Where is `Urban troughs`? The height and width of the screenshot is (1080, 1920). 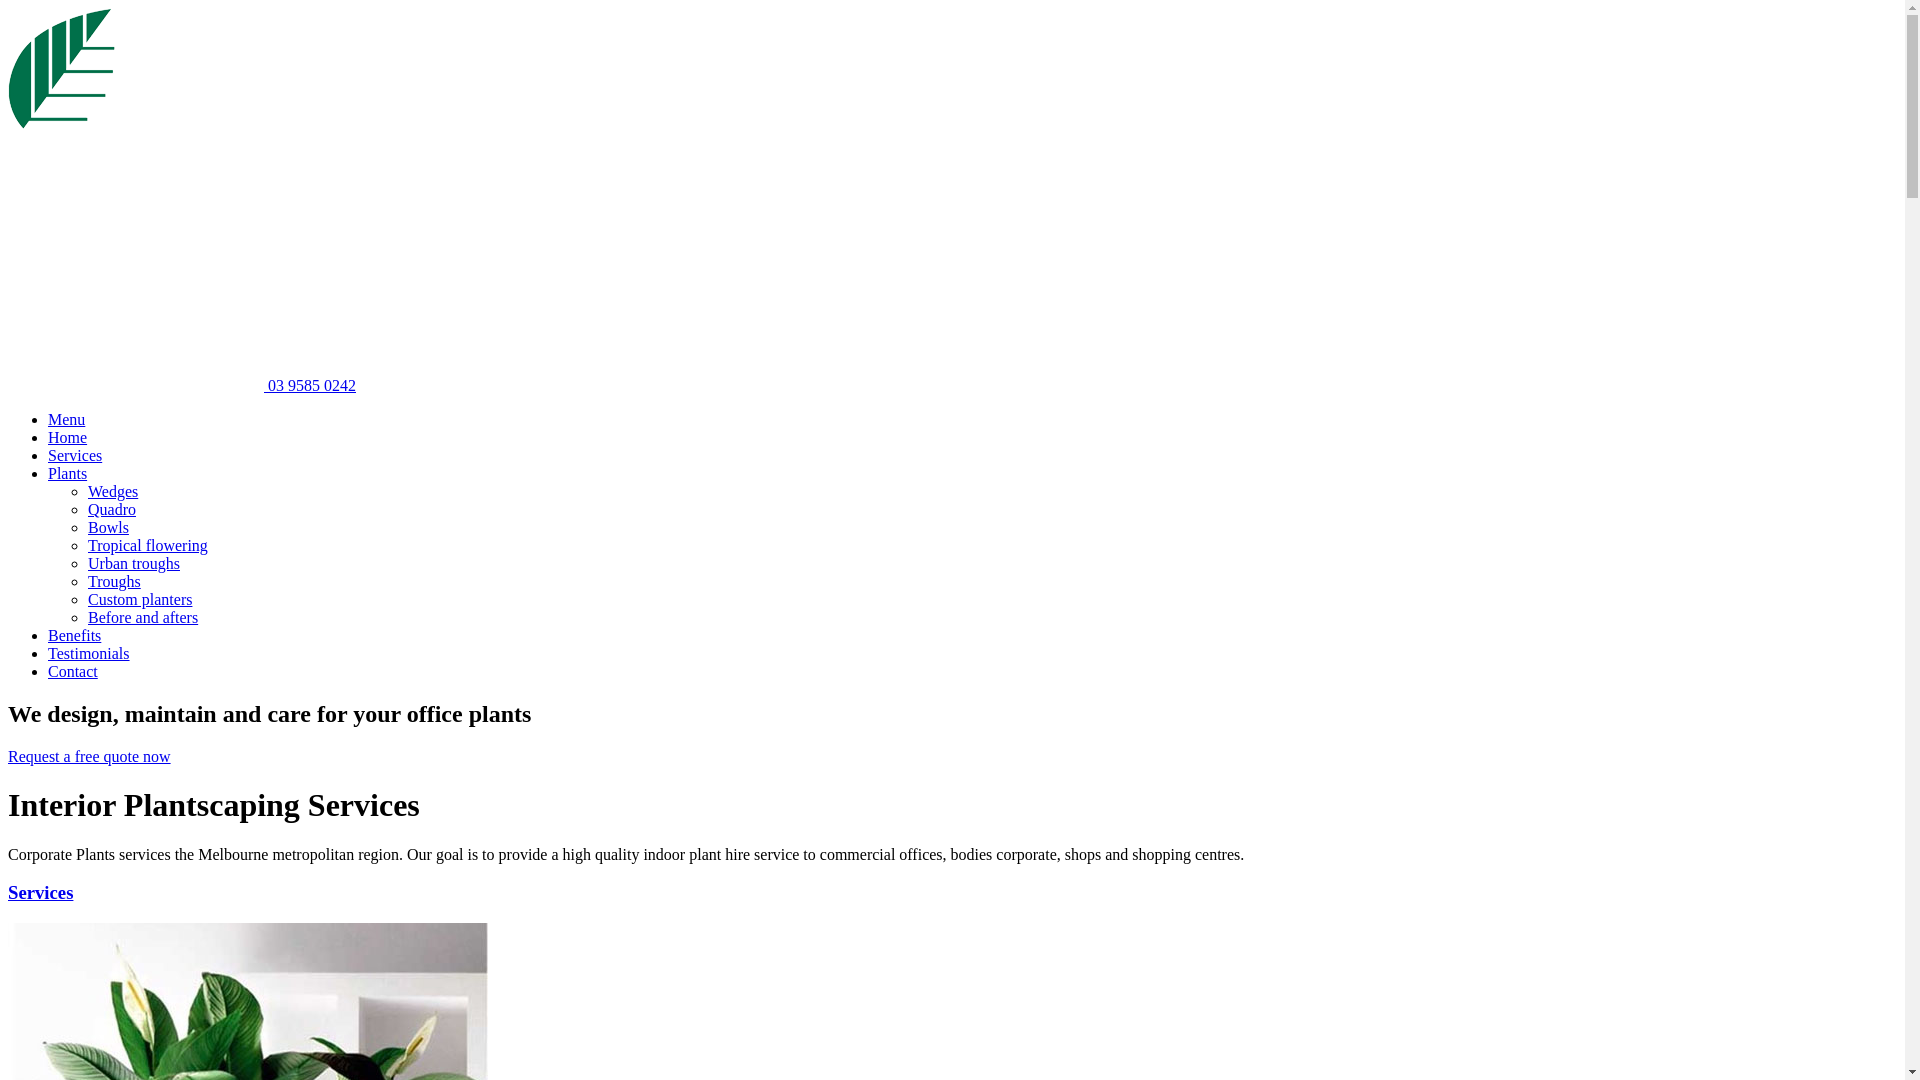 Urban troughs is located at coordinates (134, 564).